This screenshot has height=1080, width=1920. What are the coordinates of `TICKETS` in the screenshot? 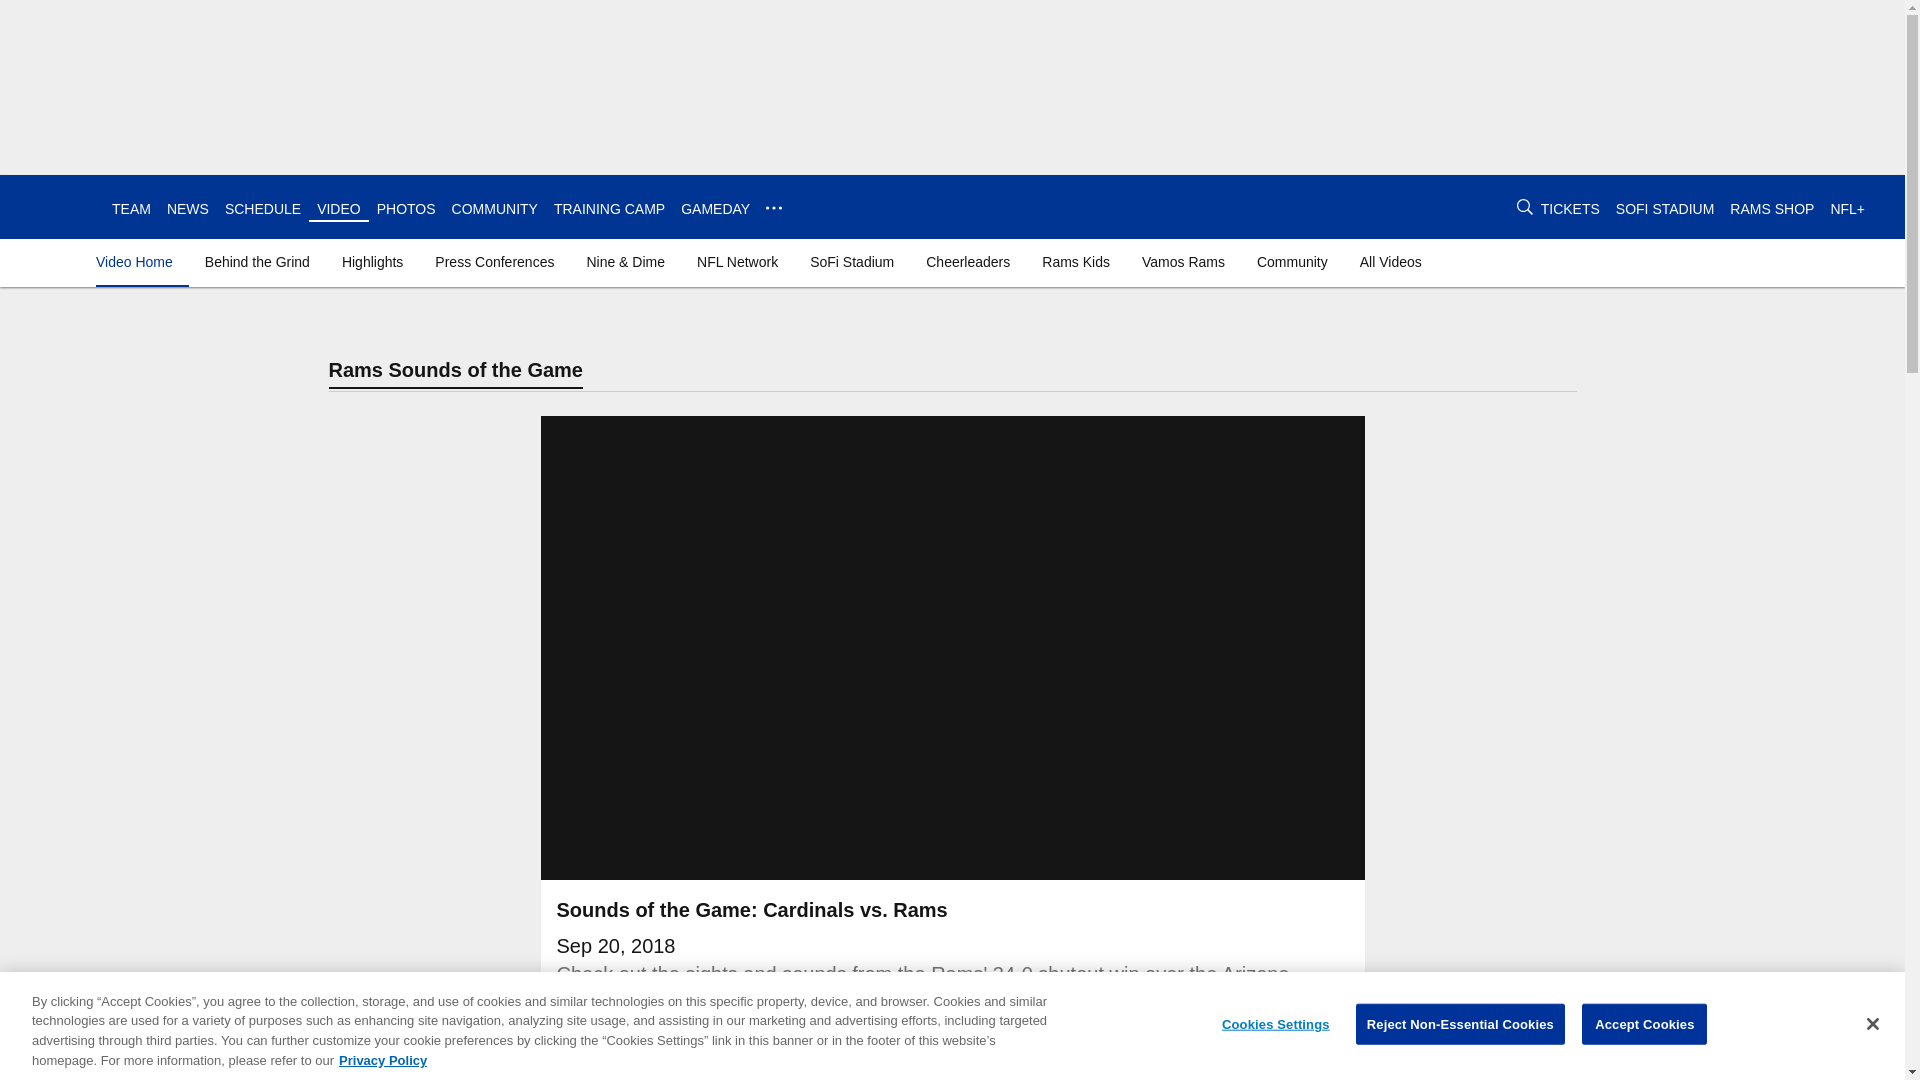 It's located at (1570, 208).